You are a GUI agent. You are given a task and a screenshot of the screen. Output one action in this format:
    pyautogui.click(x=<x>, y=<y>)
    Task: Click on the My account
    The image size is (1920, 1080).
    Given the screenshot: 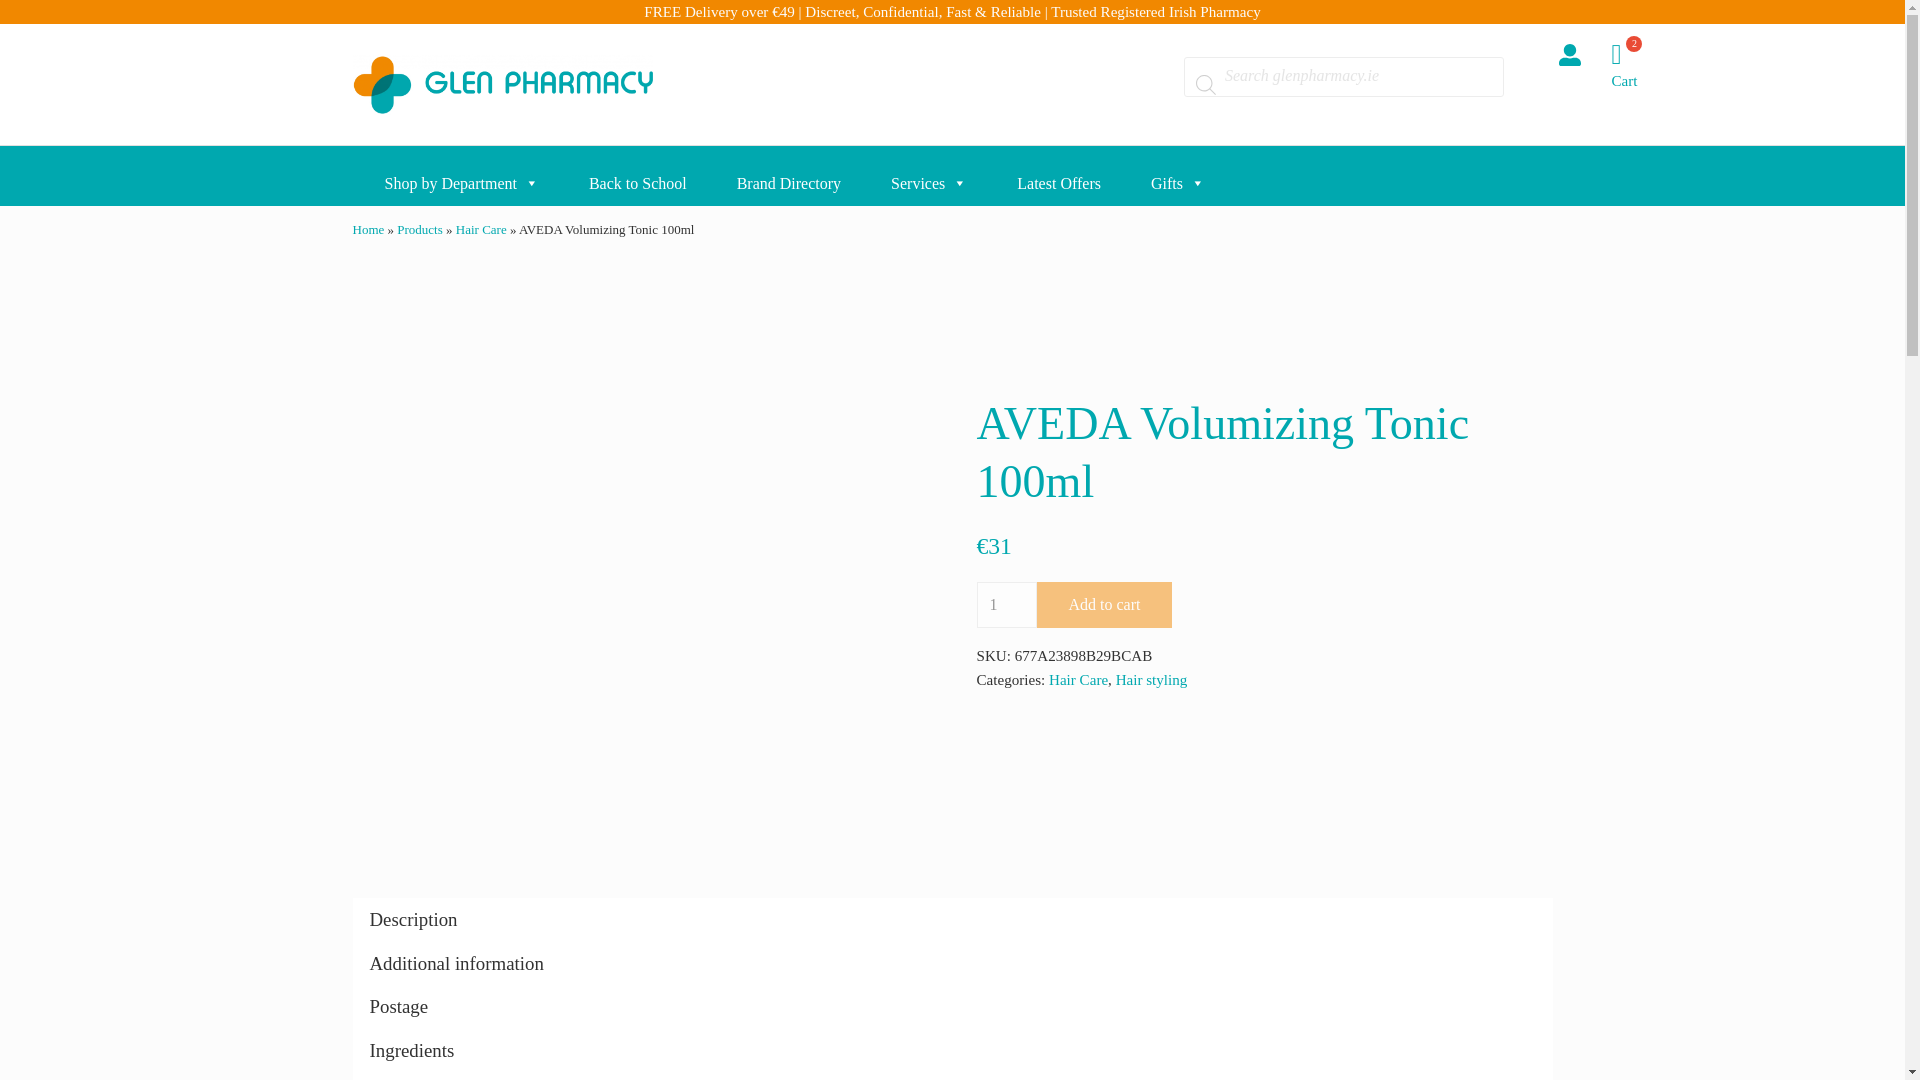 What is the action you would take?
    pyautogui.click(x=1568, y=54)
    